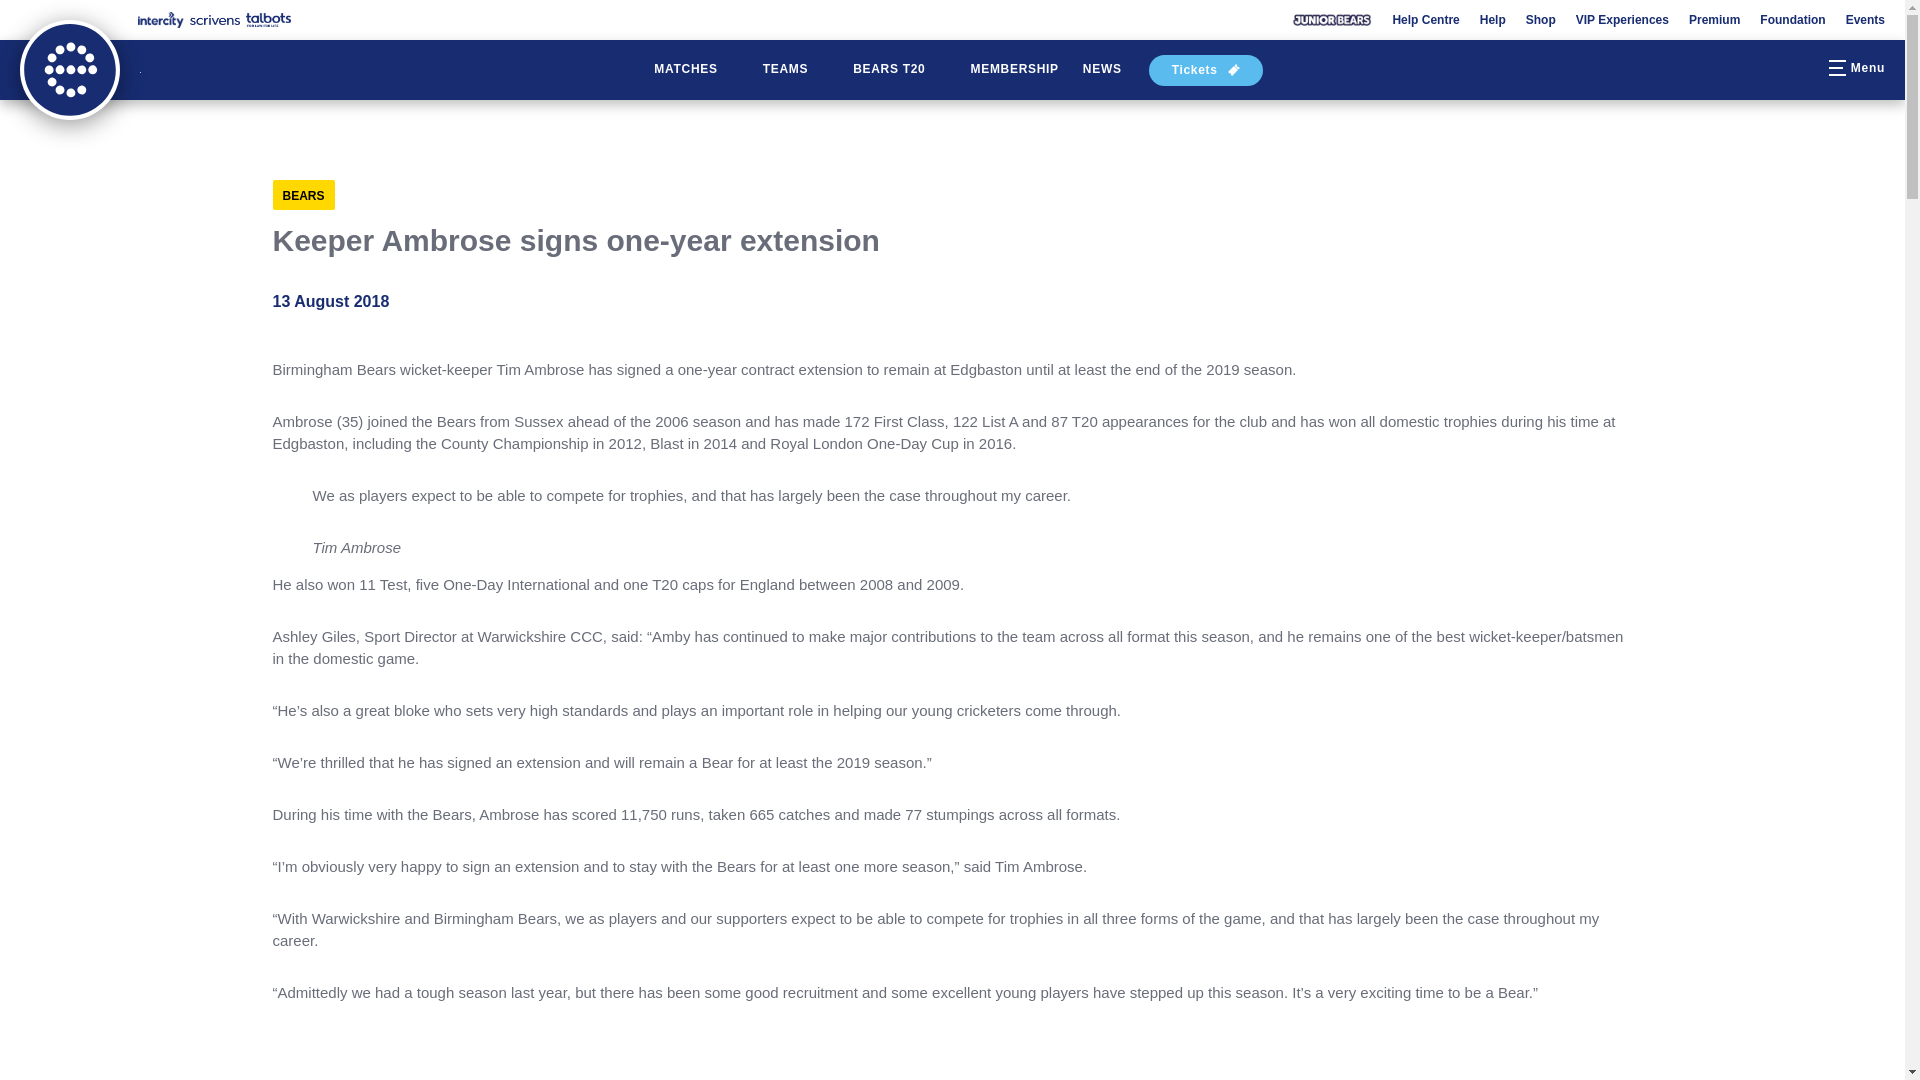  I want to click on NEWS, so click(1102, 70).